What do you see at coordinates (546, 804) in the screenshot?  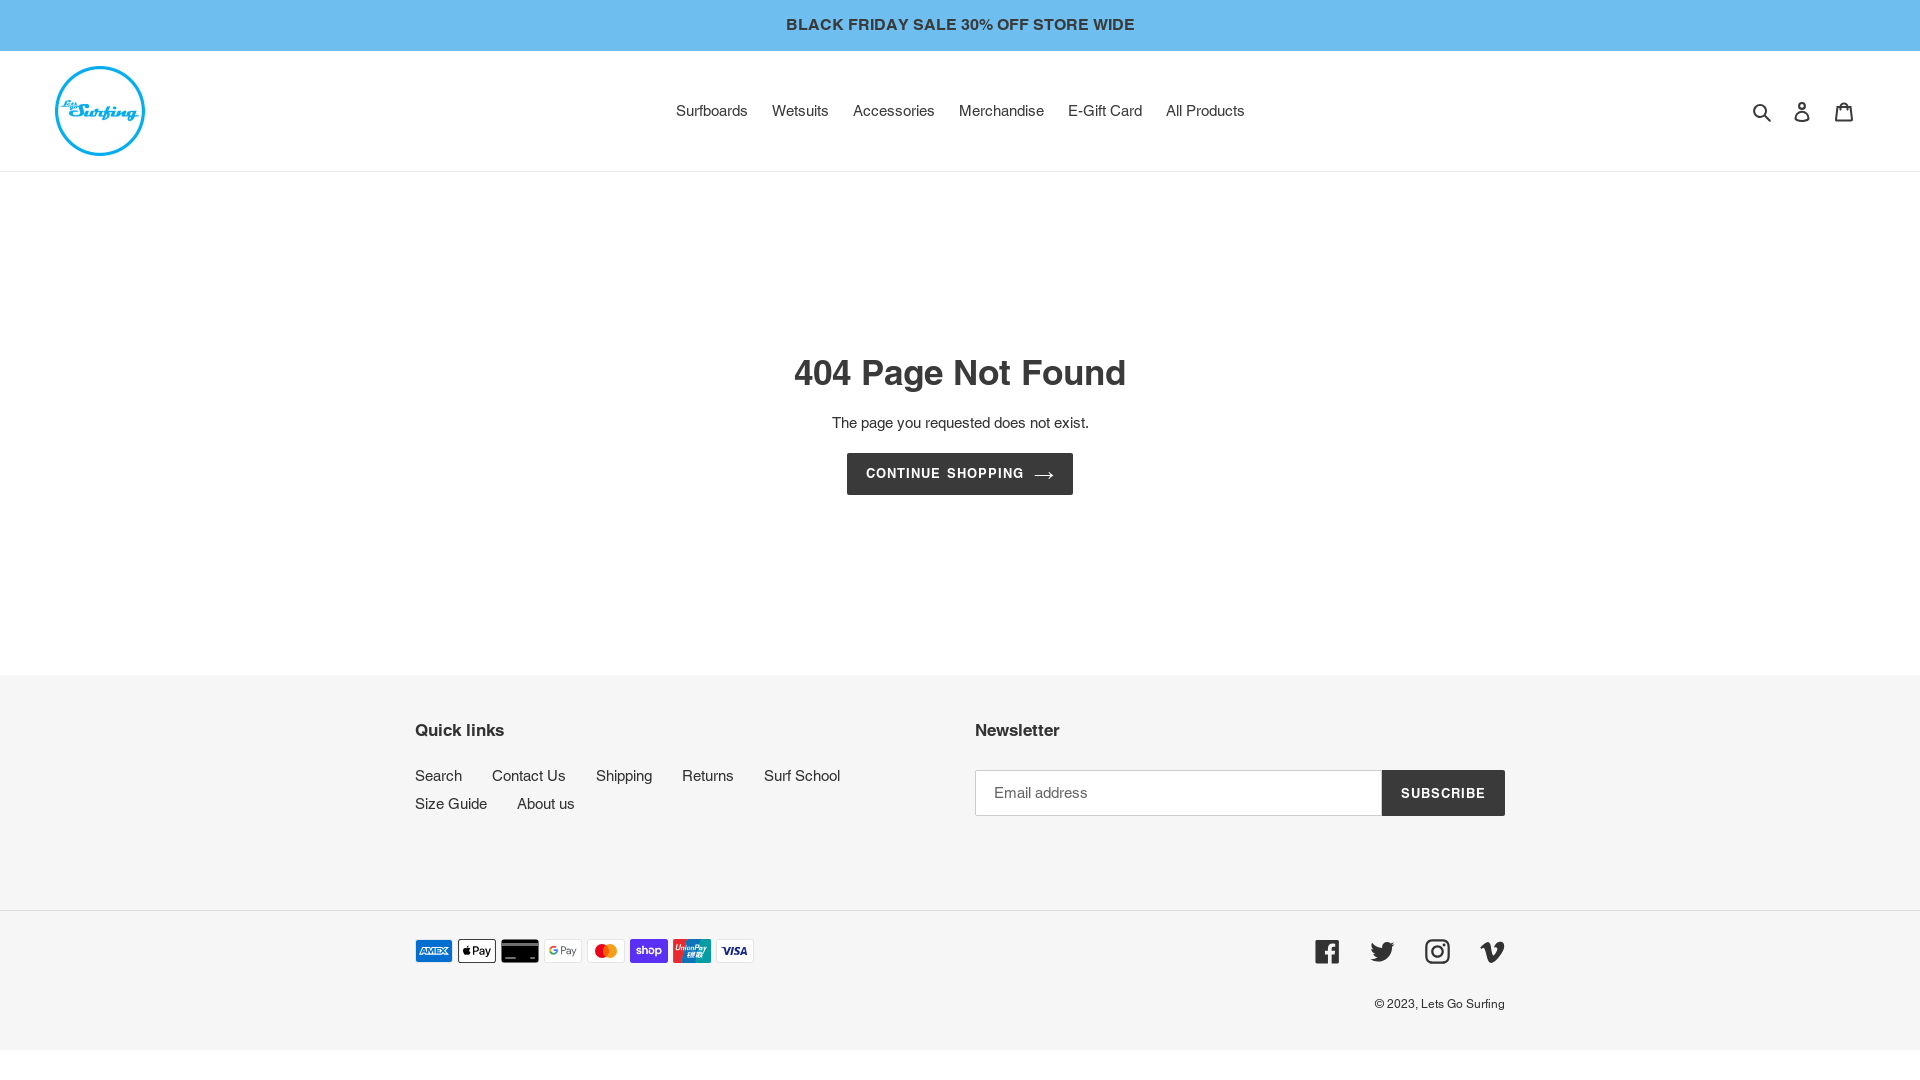 I see `About us` at bounding box center [546, 804].